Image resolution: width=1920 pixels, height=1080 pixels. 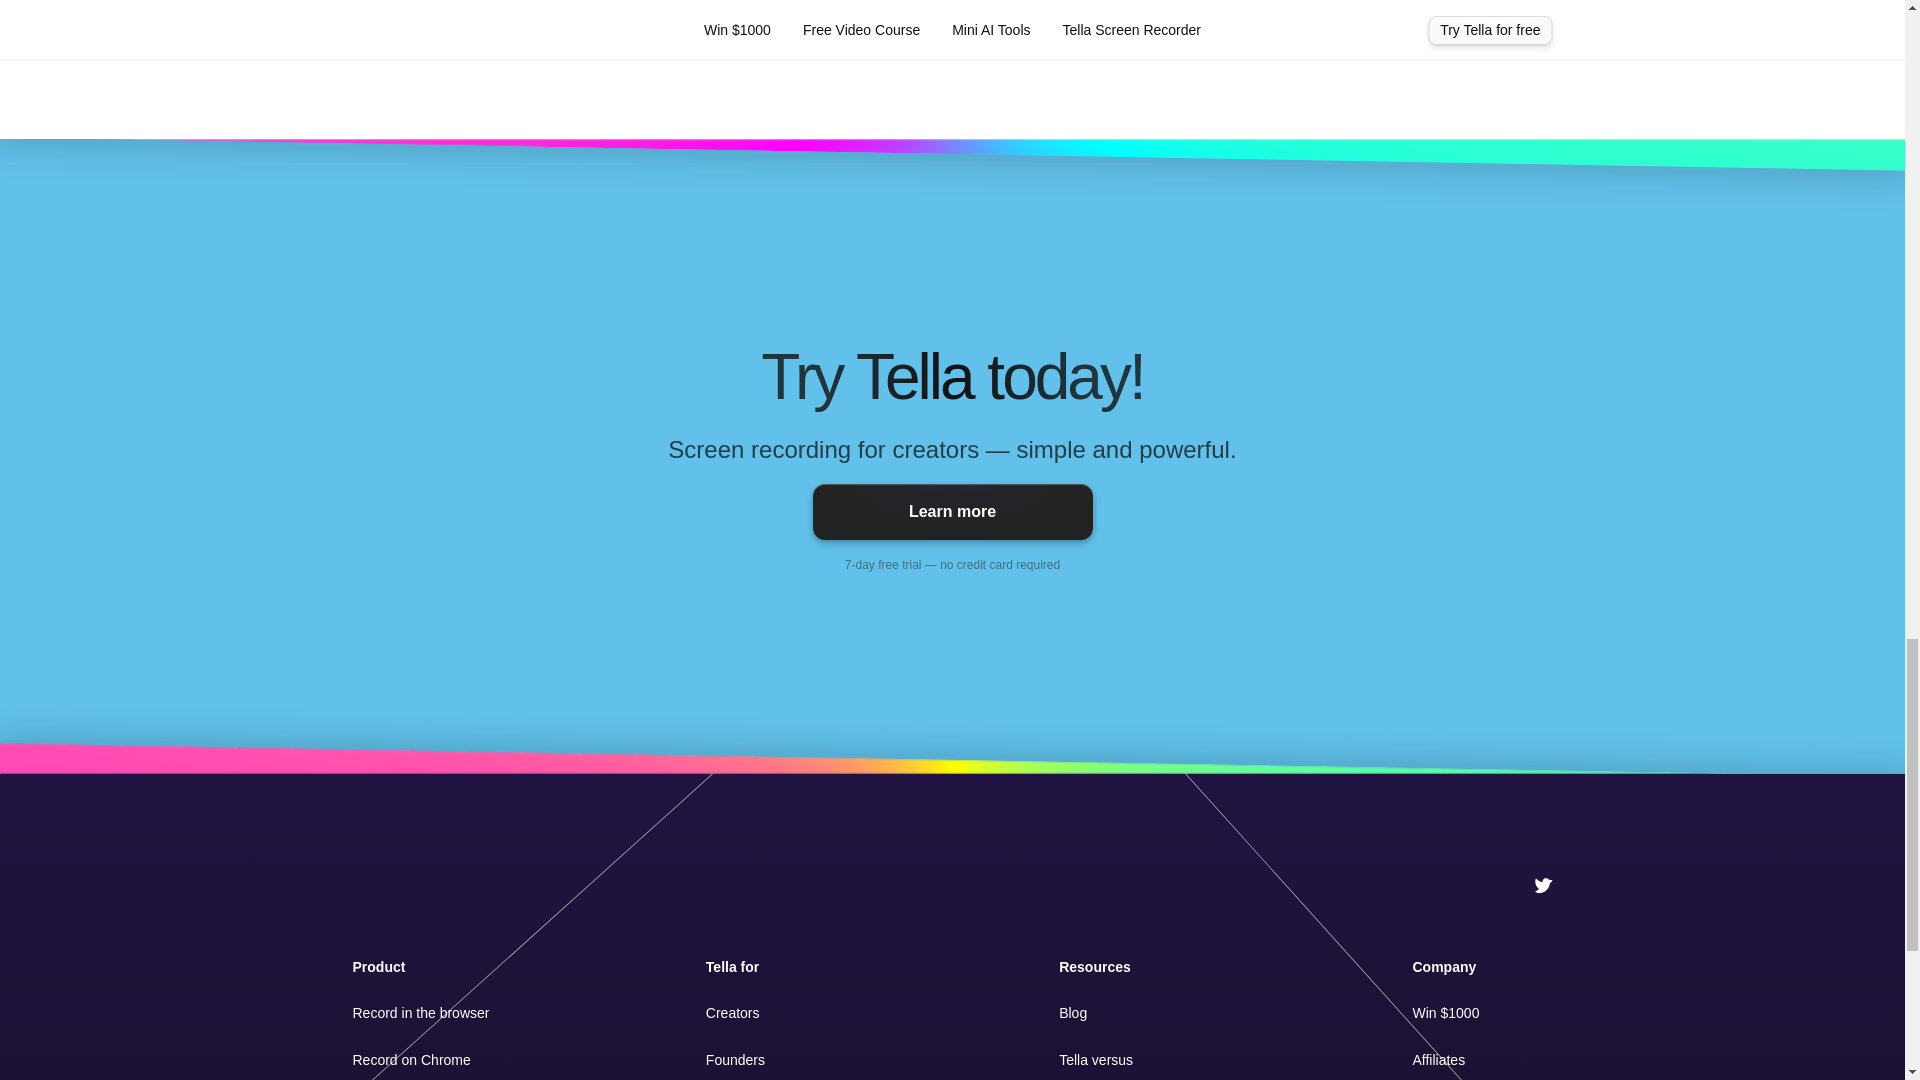 I want to click on Record in the browser, so click(x=420, y=1012).